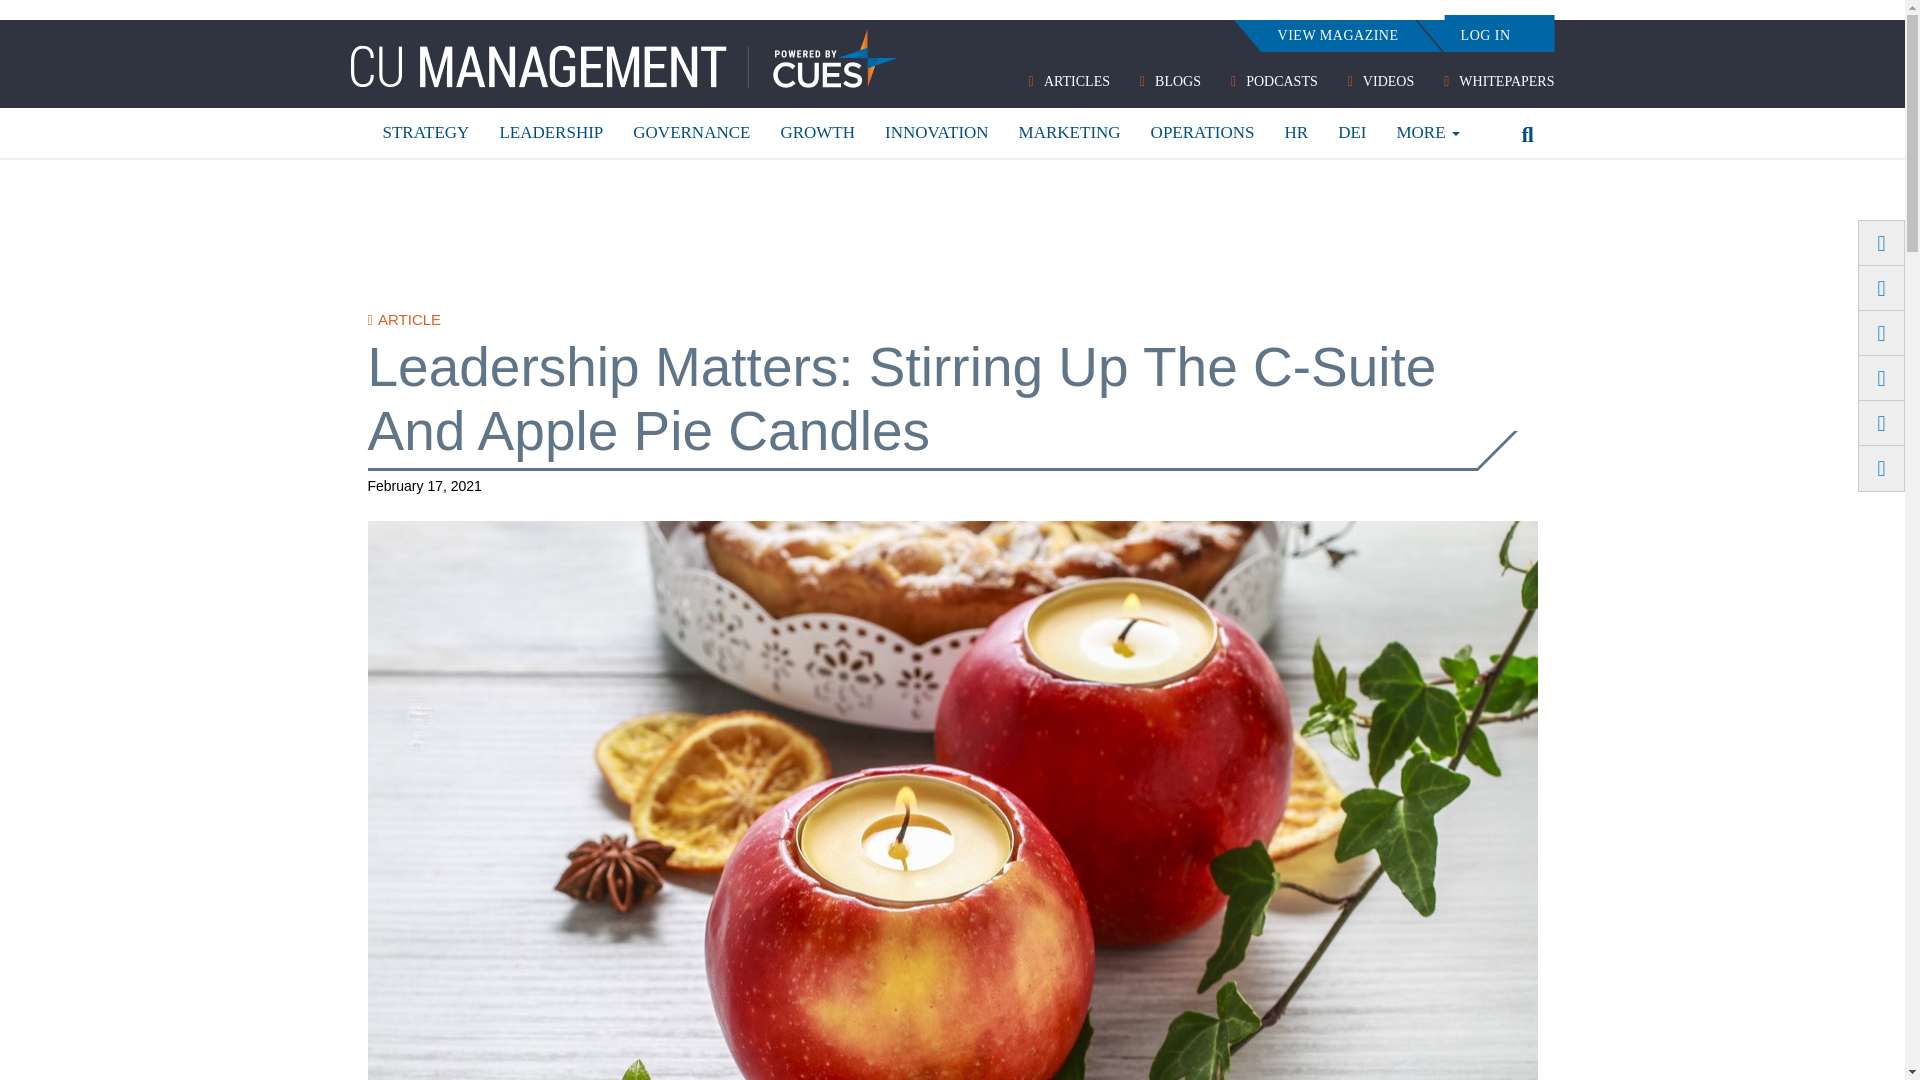 Image resolution: width=1920 pixels, height=1080 pixels. Describe the element at coordinates (1170, 82) in the screenshot. I see `BLOGS` at that location.